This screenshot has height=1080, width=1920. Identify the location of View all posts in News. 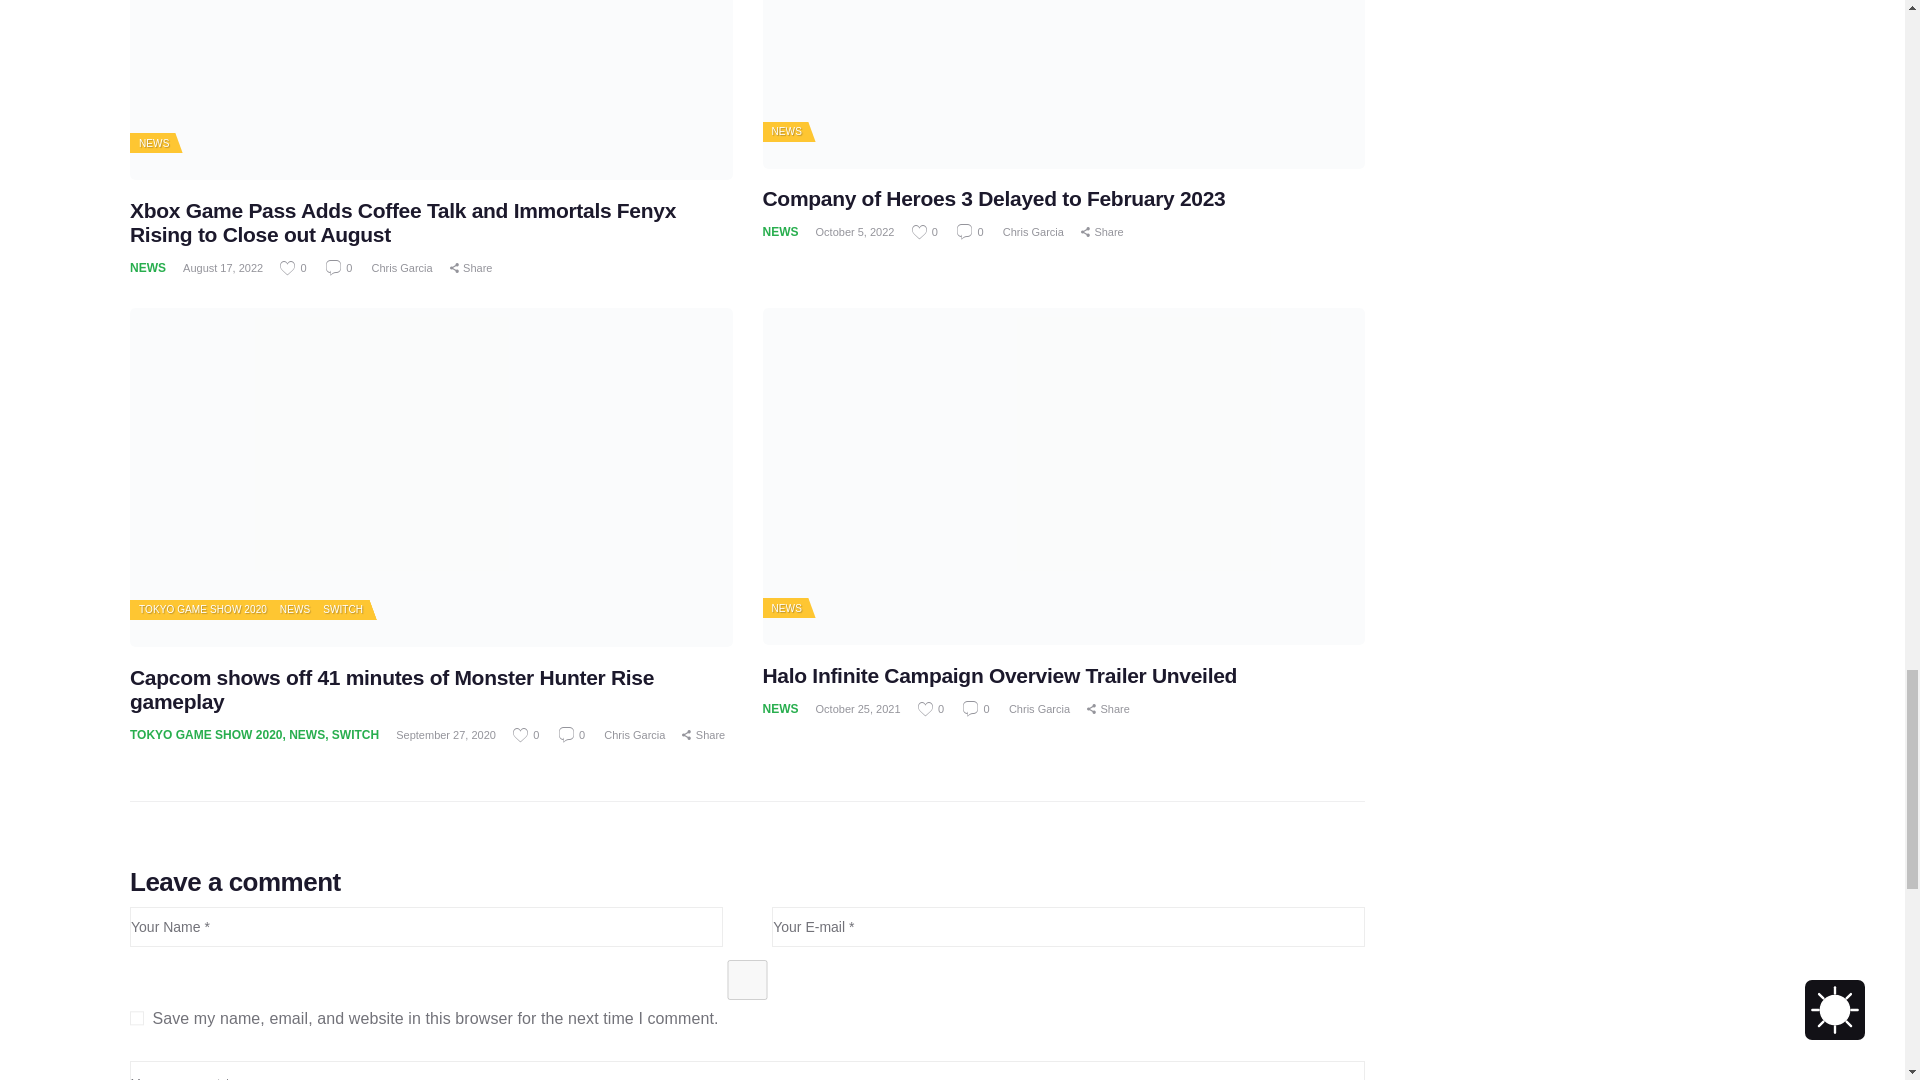
(153, 144).